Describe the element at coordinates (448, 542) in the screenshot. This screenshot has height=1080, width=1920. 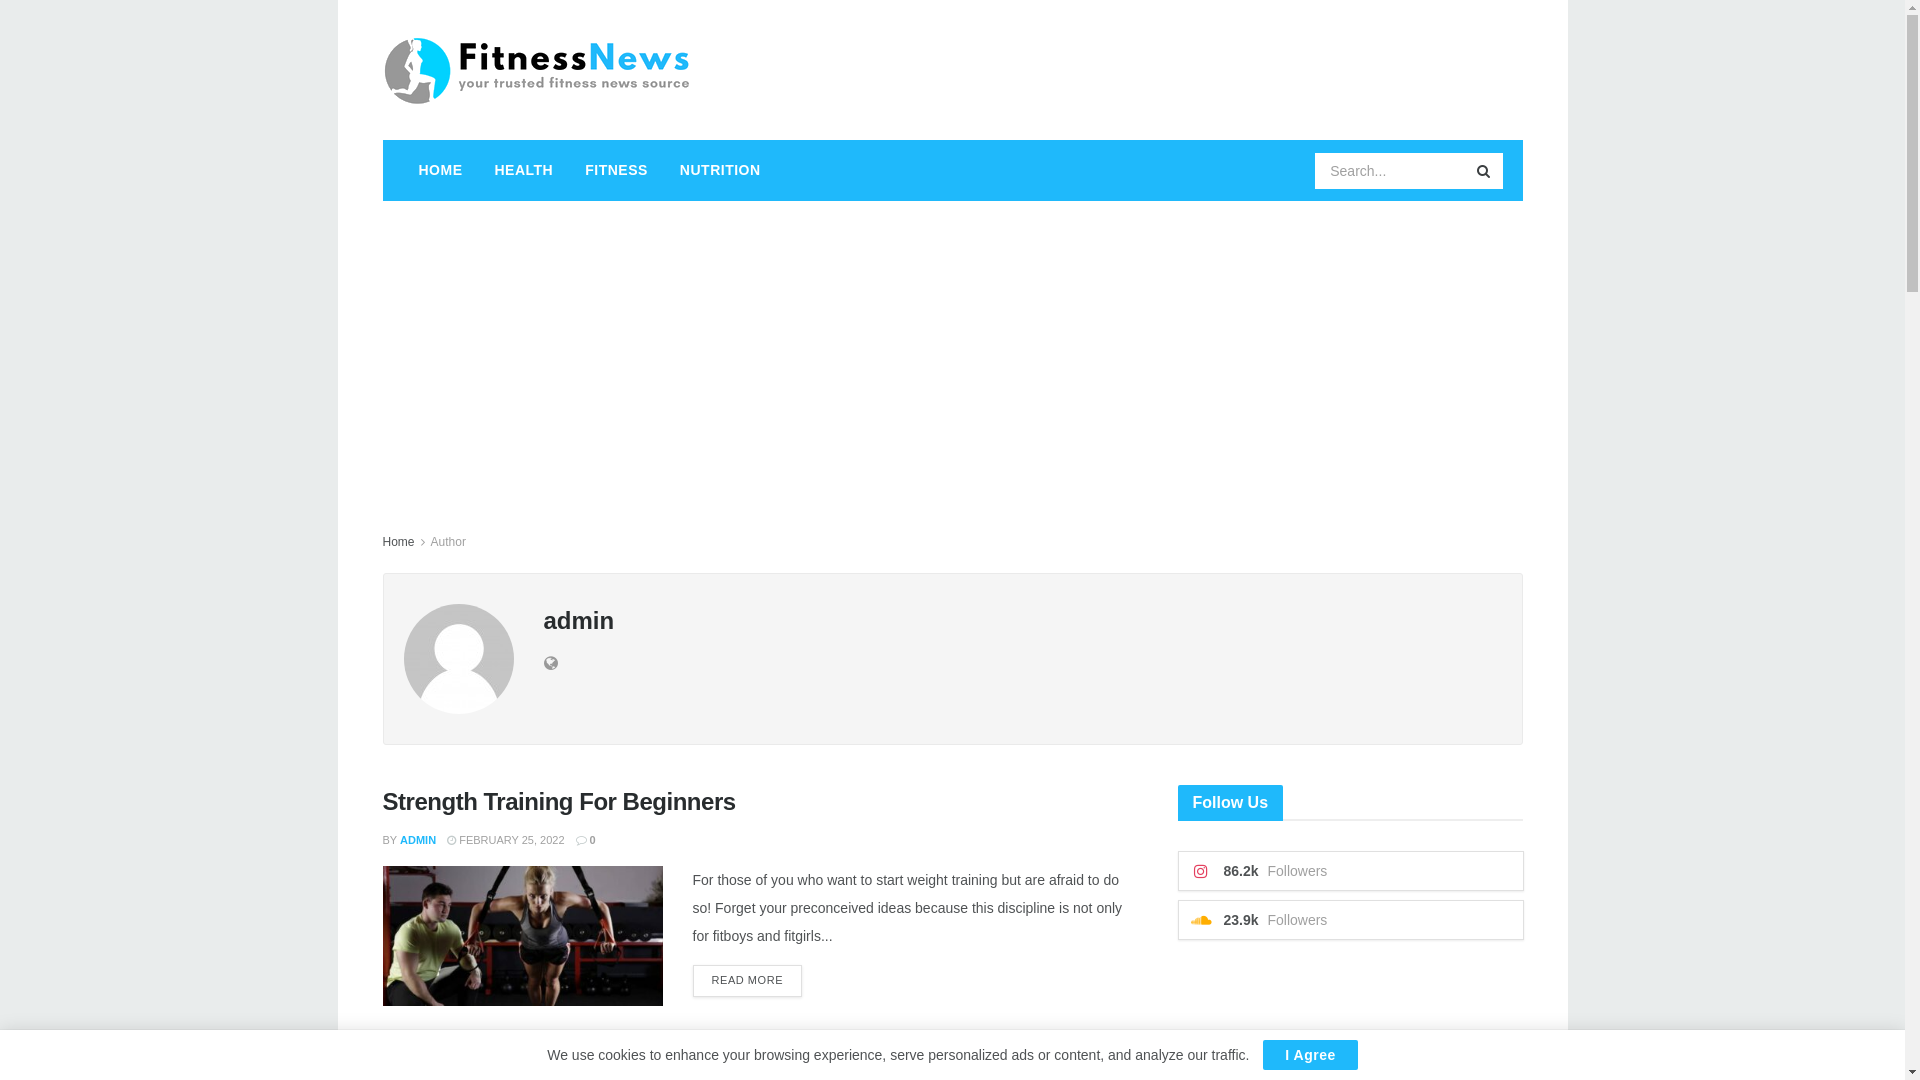
I see `Author` at that location.